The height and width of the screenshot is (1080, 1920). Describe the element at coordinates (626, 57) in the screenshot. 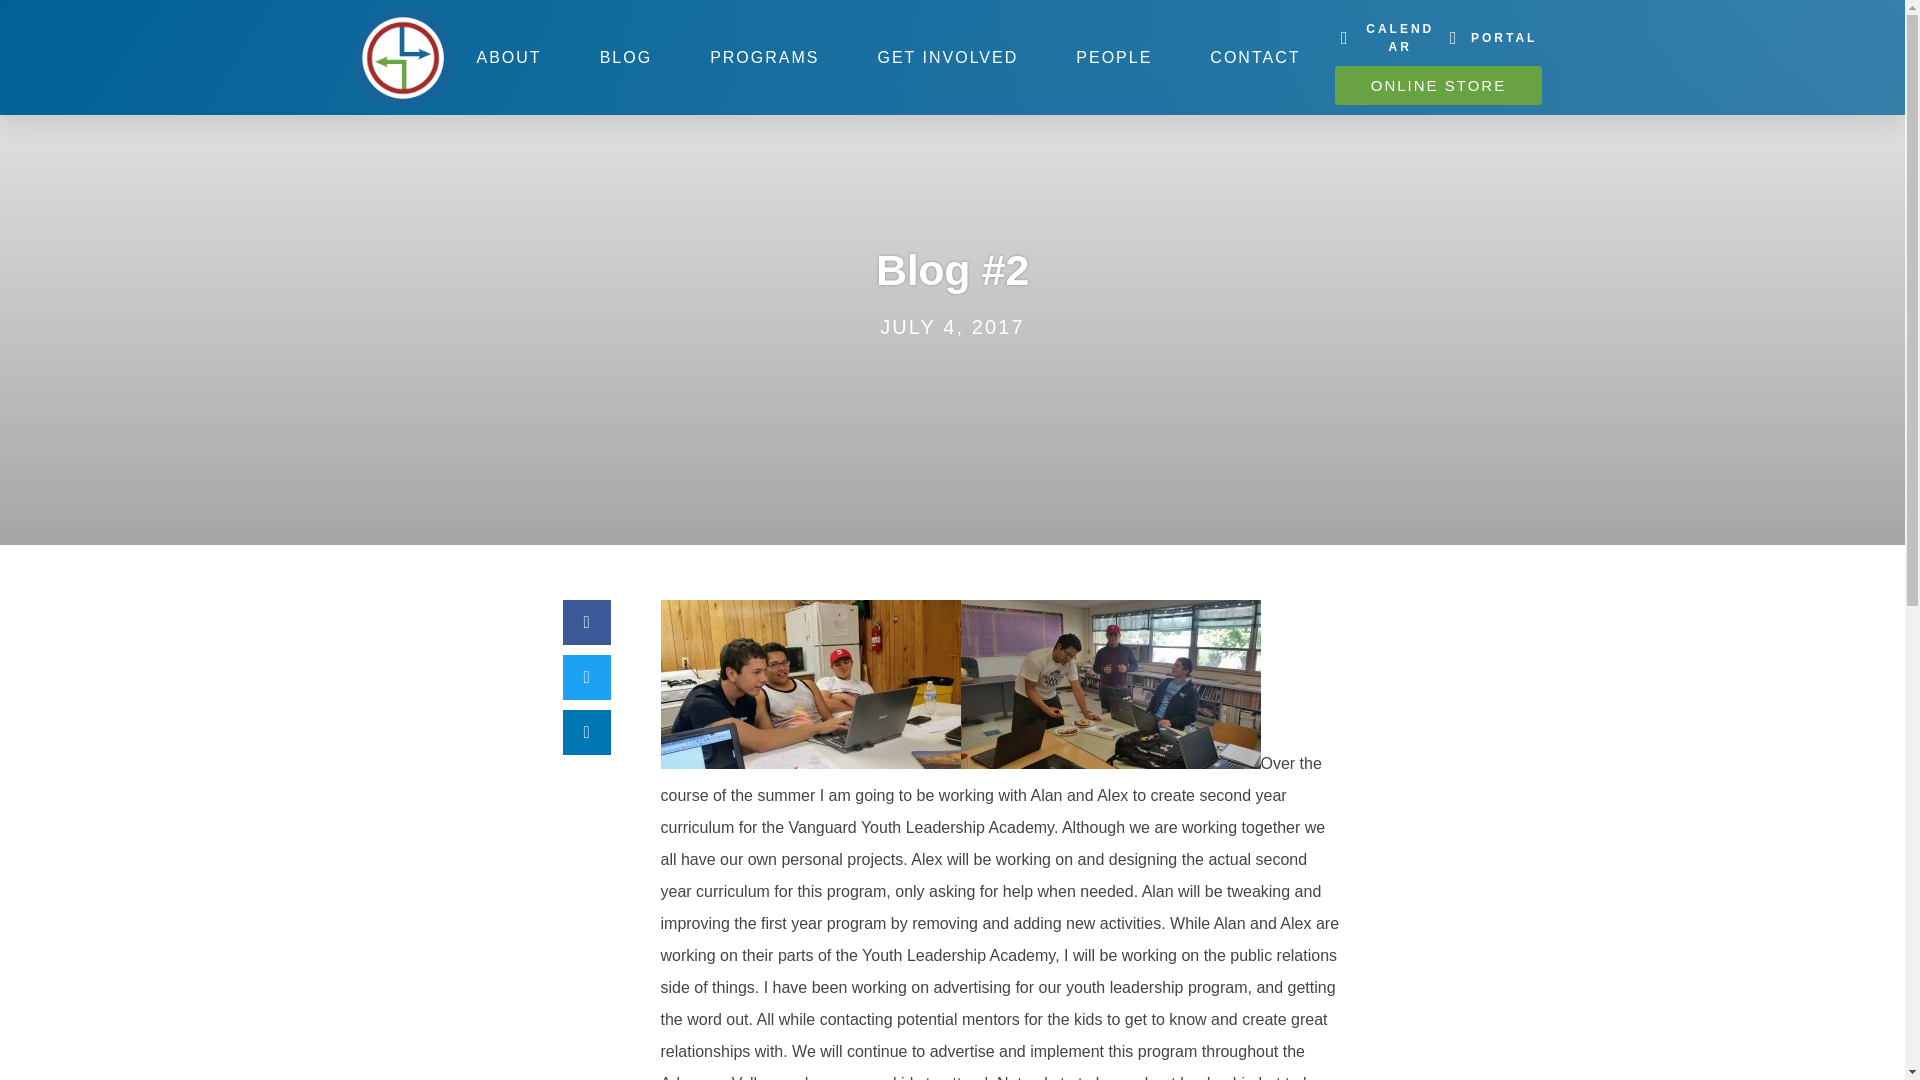

I see `BLOG` at that location.